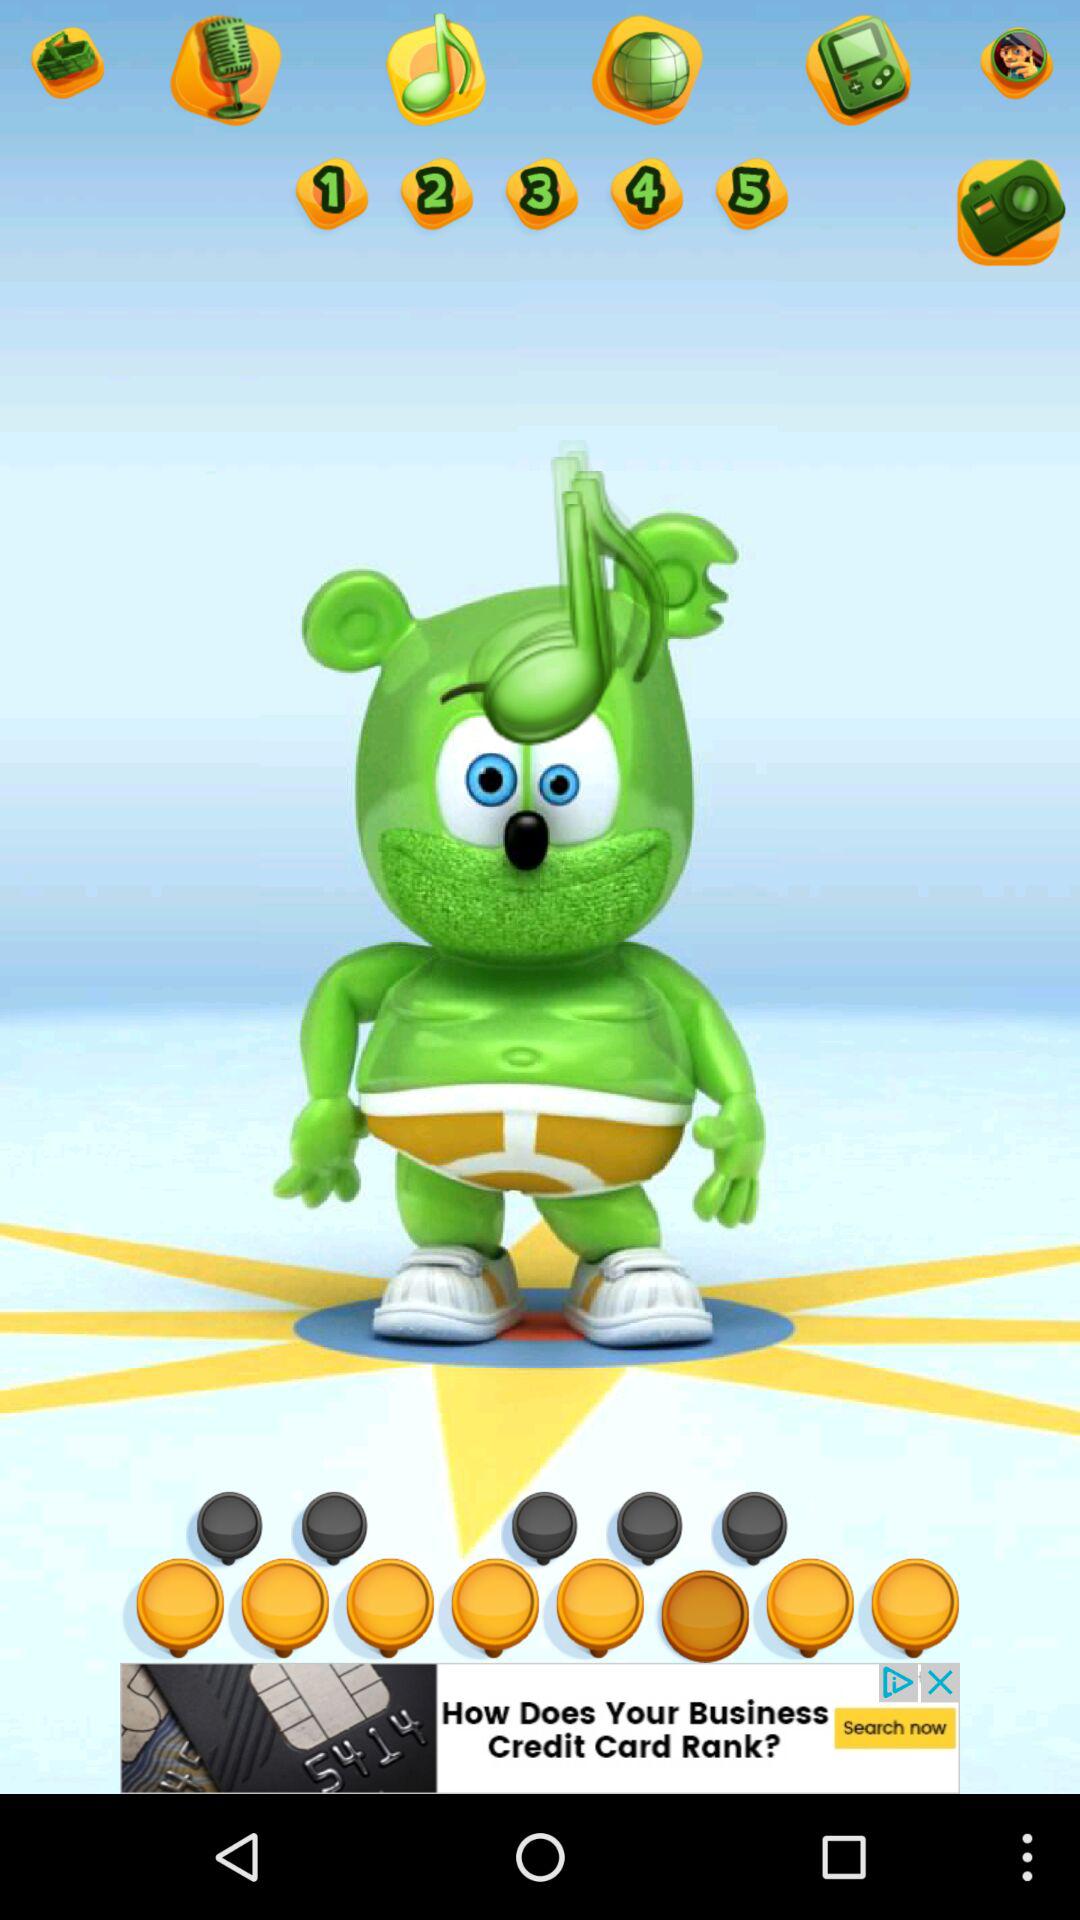 The image size is (1080, 1920). Describe the element at coordinates (540, 1728) in the screenshot. I see `google advertisements banner` at that location.